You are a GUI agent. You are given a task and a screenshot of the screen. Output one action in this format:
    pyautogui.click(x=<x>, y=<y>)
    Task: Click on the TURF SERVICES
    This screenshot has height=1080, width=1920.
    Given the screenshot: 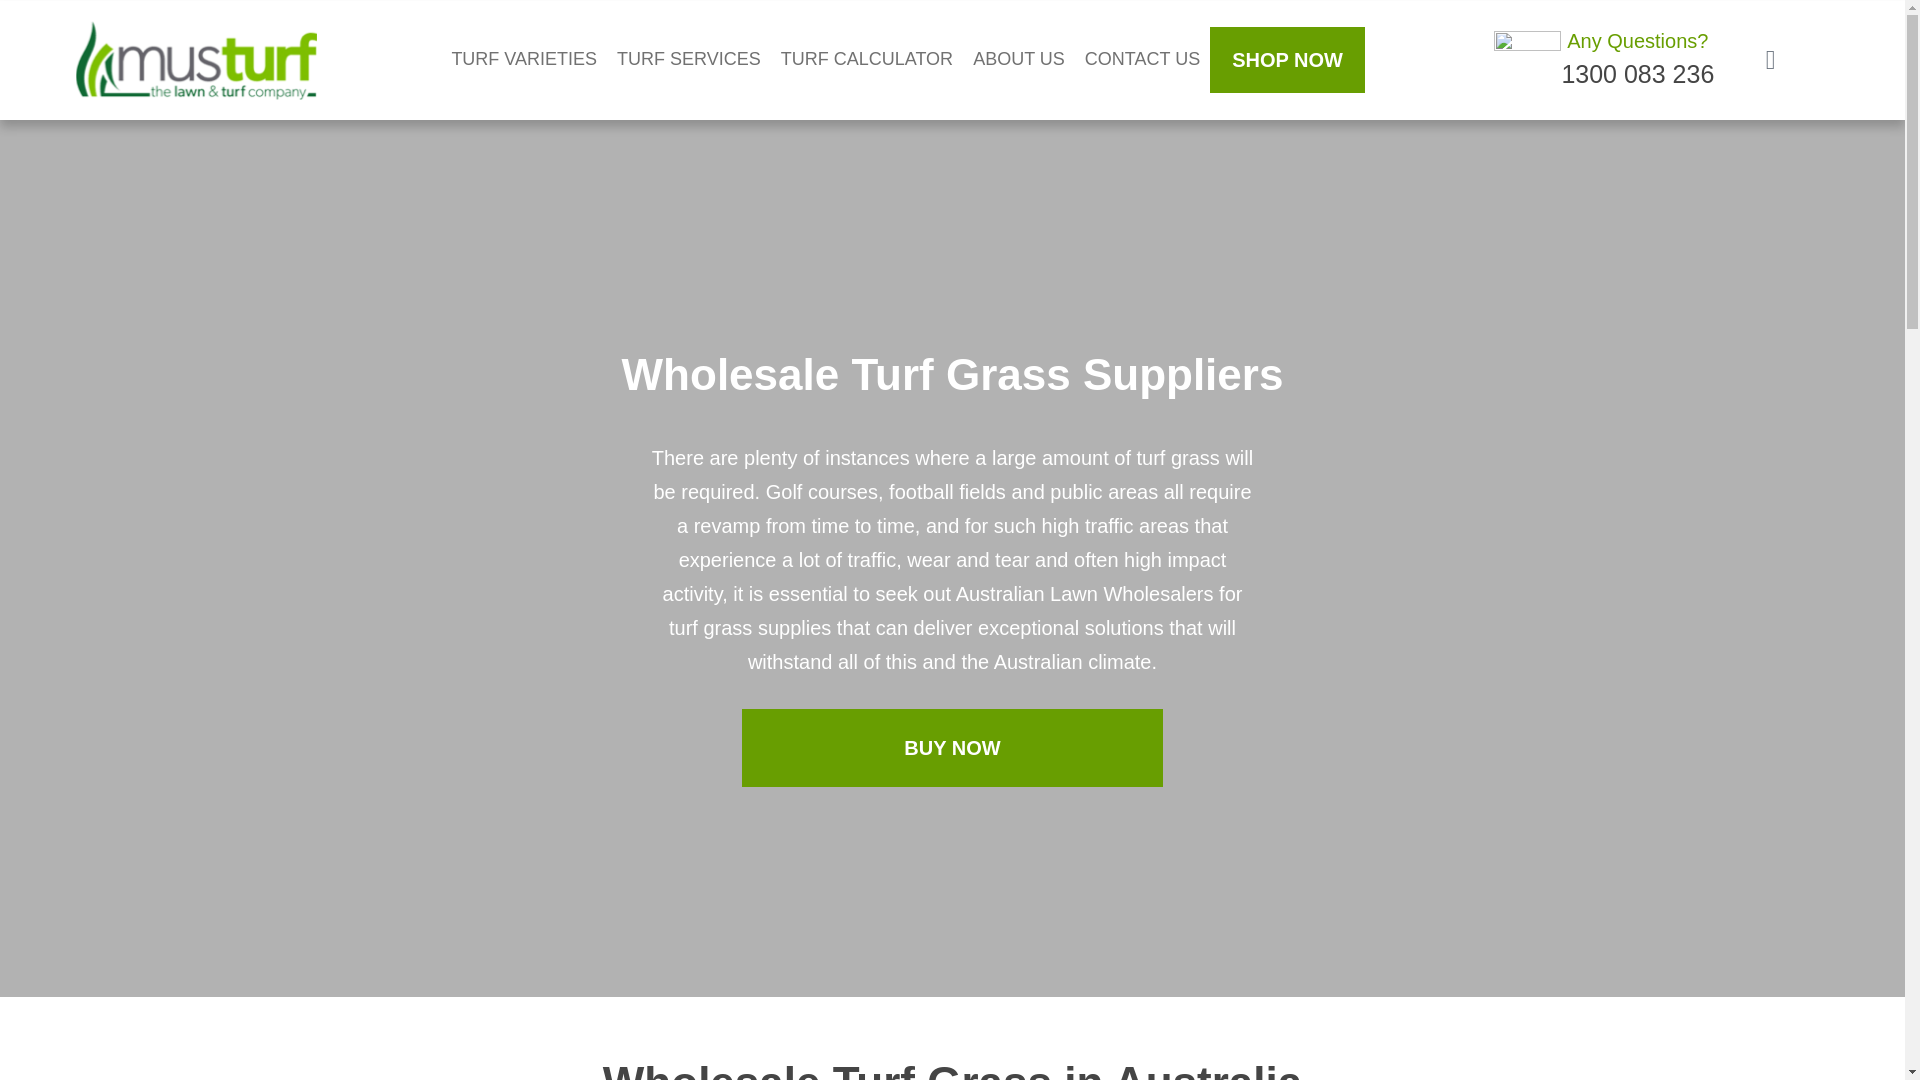 What is the action you would take?
    pyautogui.click(x=688, y=60)
    